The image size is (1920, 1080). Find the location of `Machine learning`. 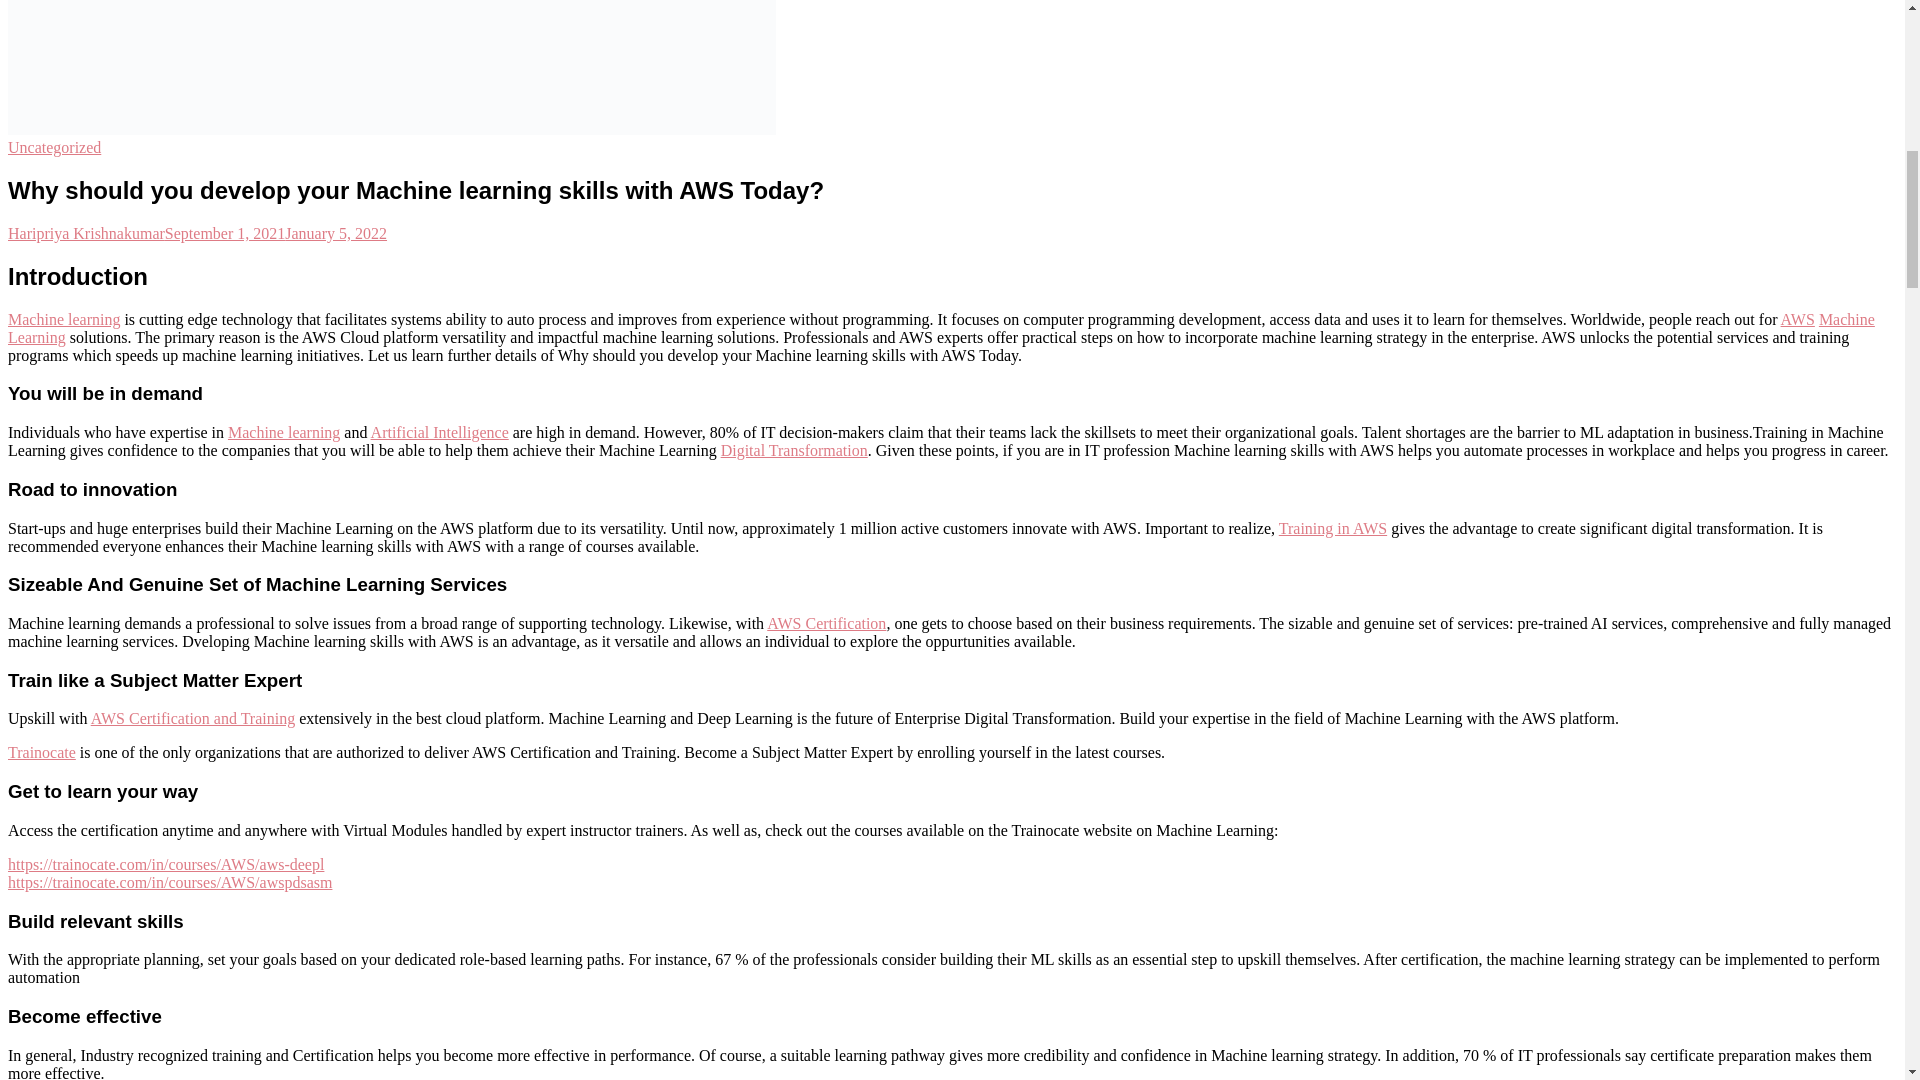

Machine learning is located at coordinates (284, 432).